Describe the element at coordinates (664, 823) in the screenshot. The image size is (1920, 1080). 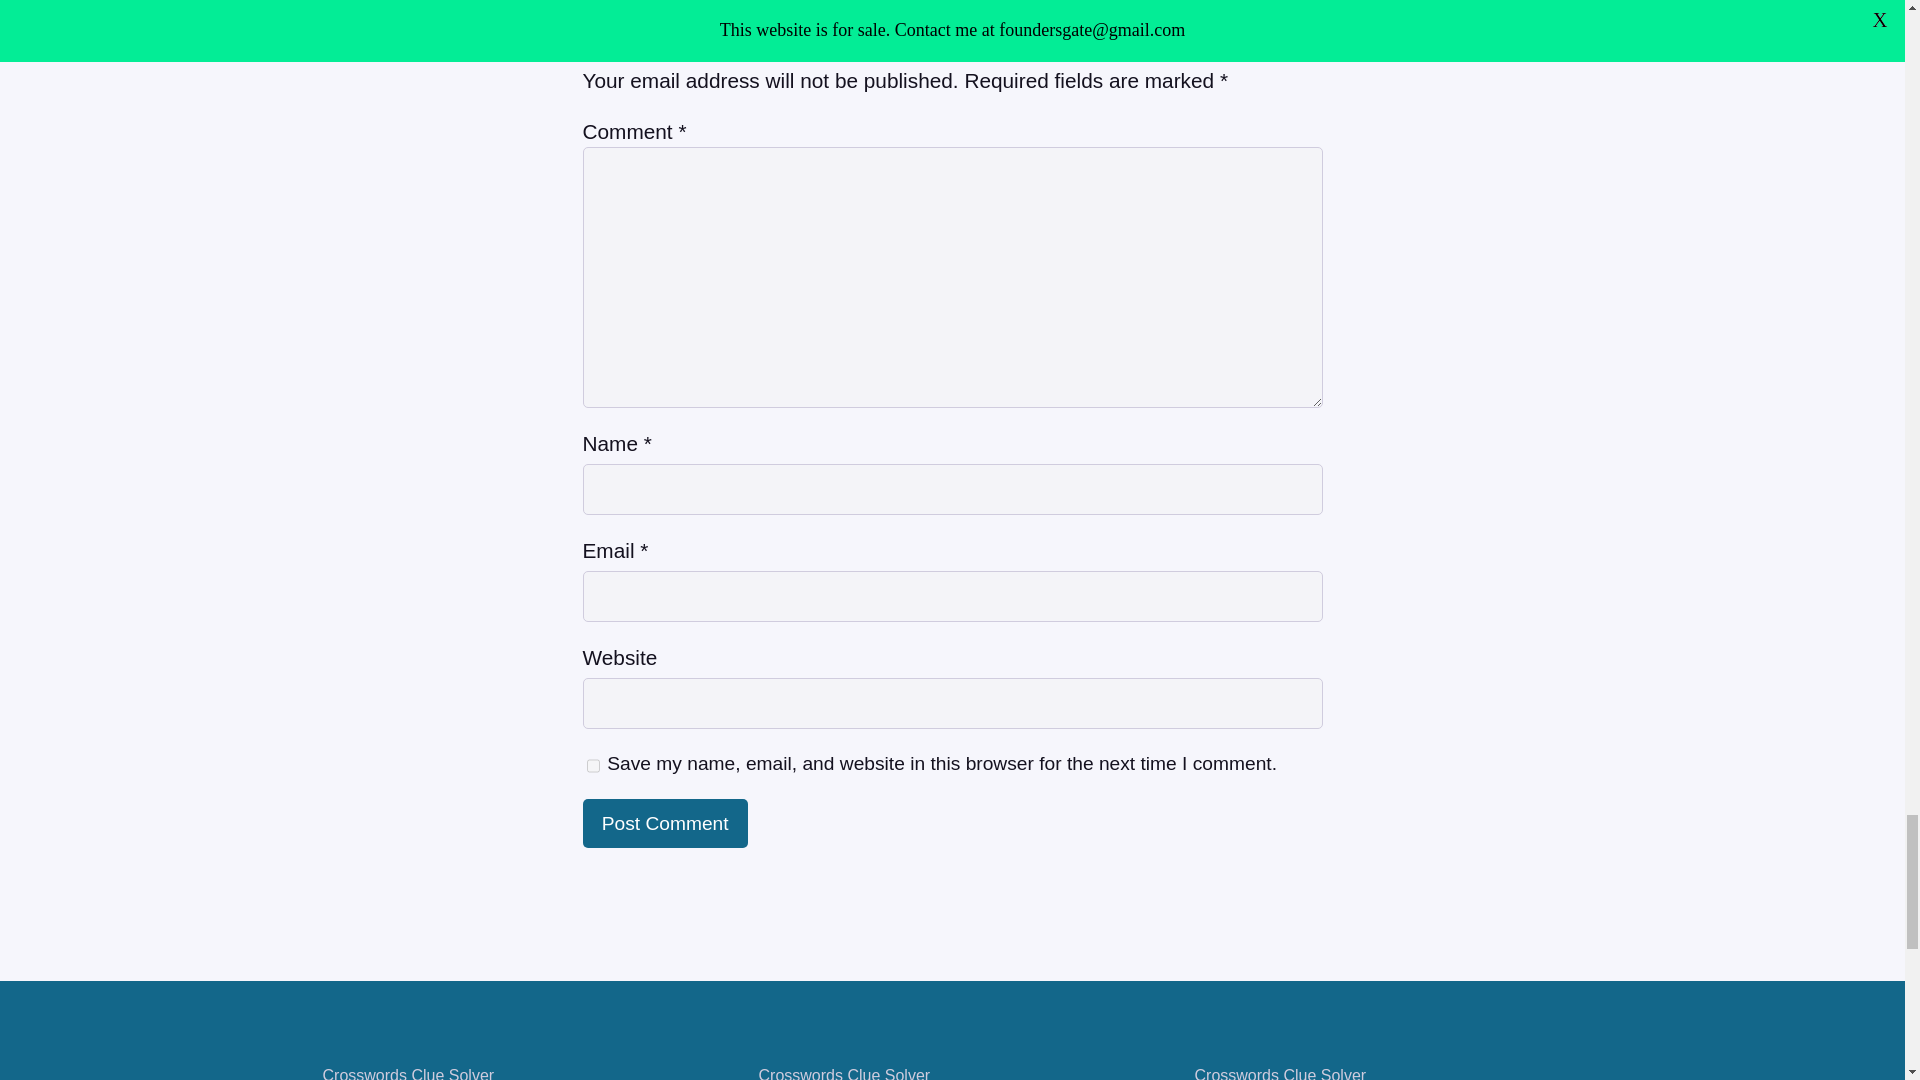
I see `Post Comment` at that location.